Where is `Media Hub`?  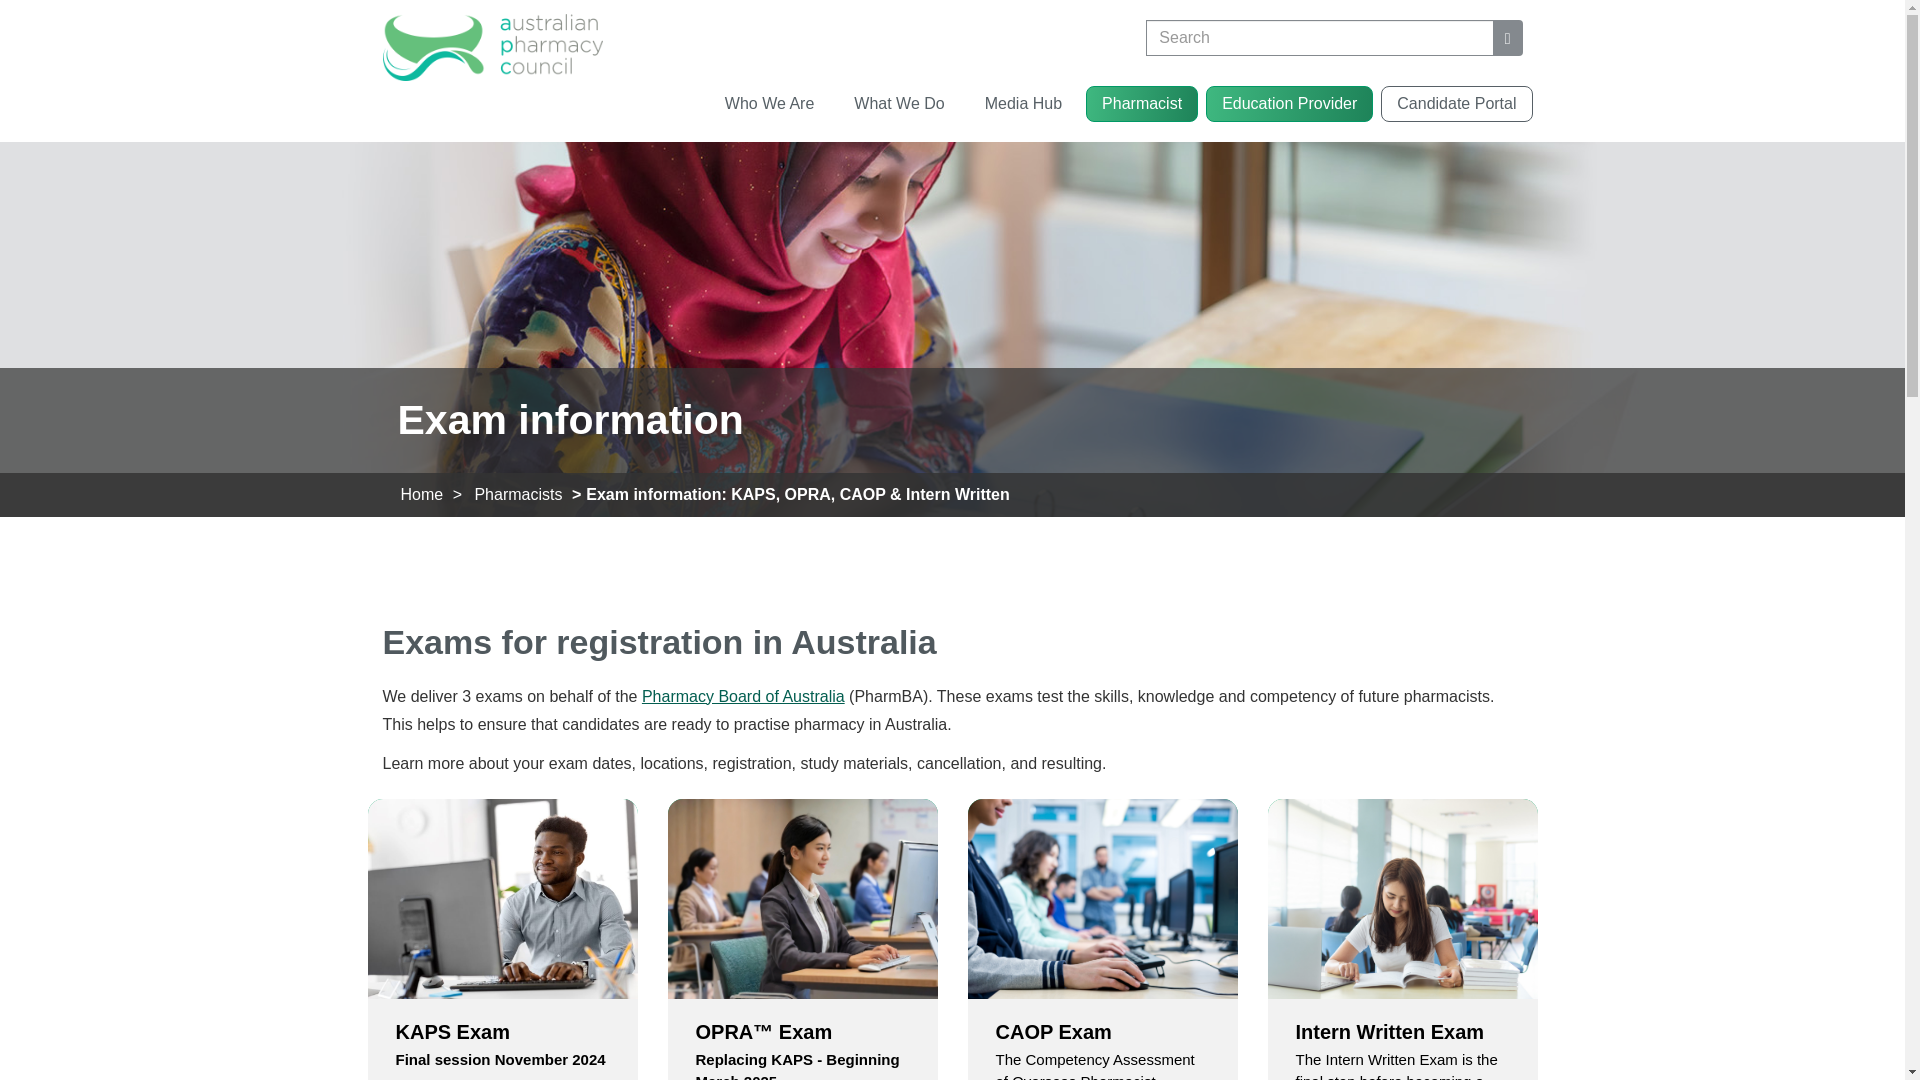 Media Hub is located at coordinates (1023, 104).